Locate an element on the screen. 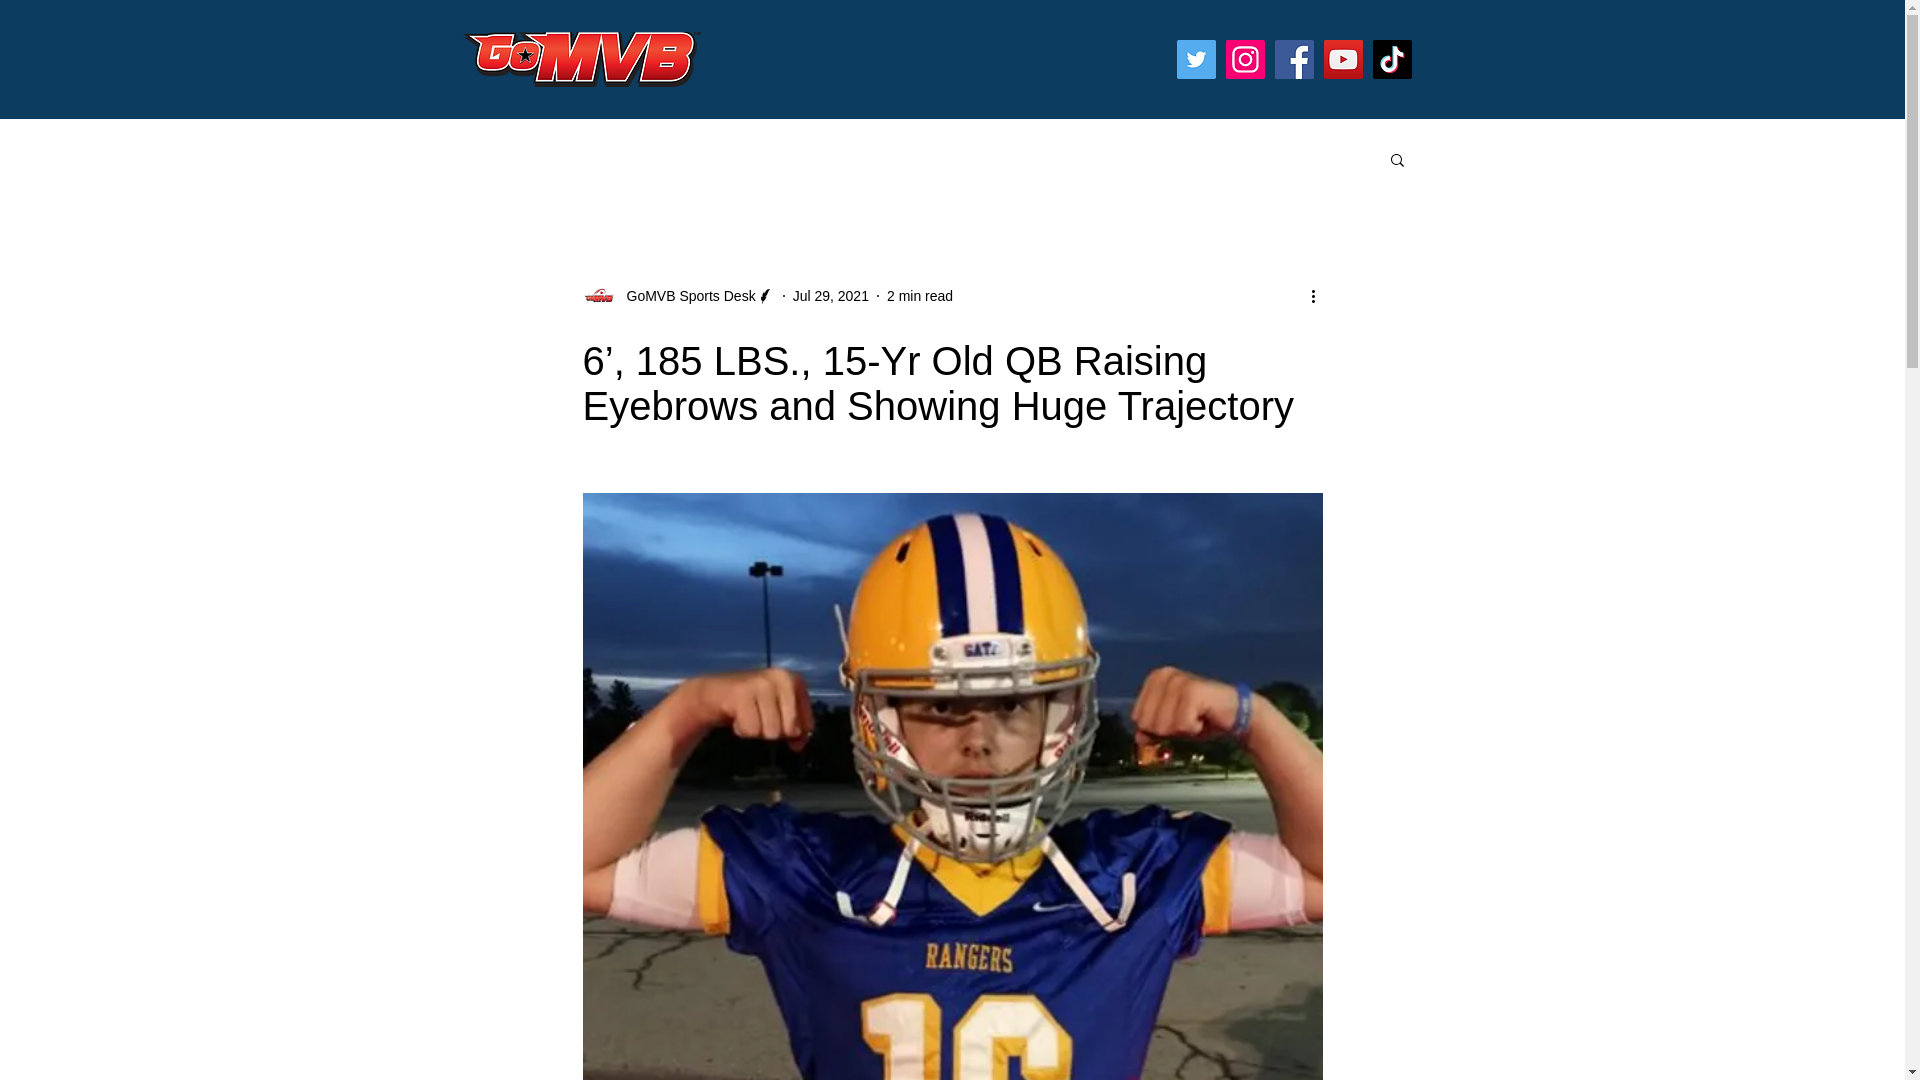 Image resolution: width=1920 pixels, height=1080 pixels. GoMVB Sports Desk is located at coordinates (684, 296).